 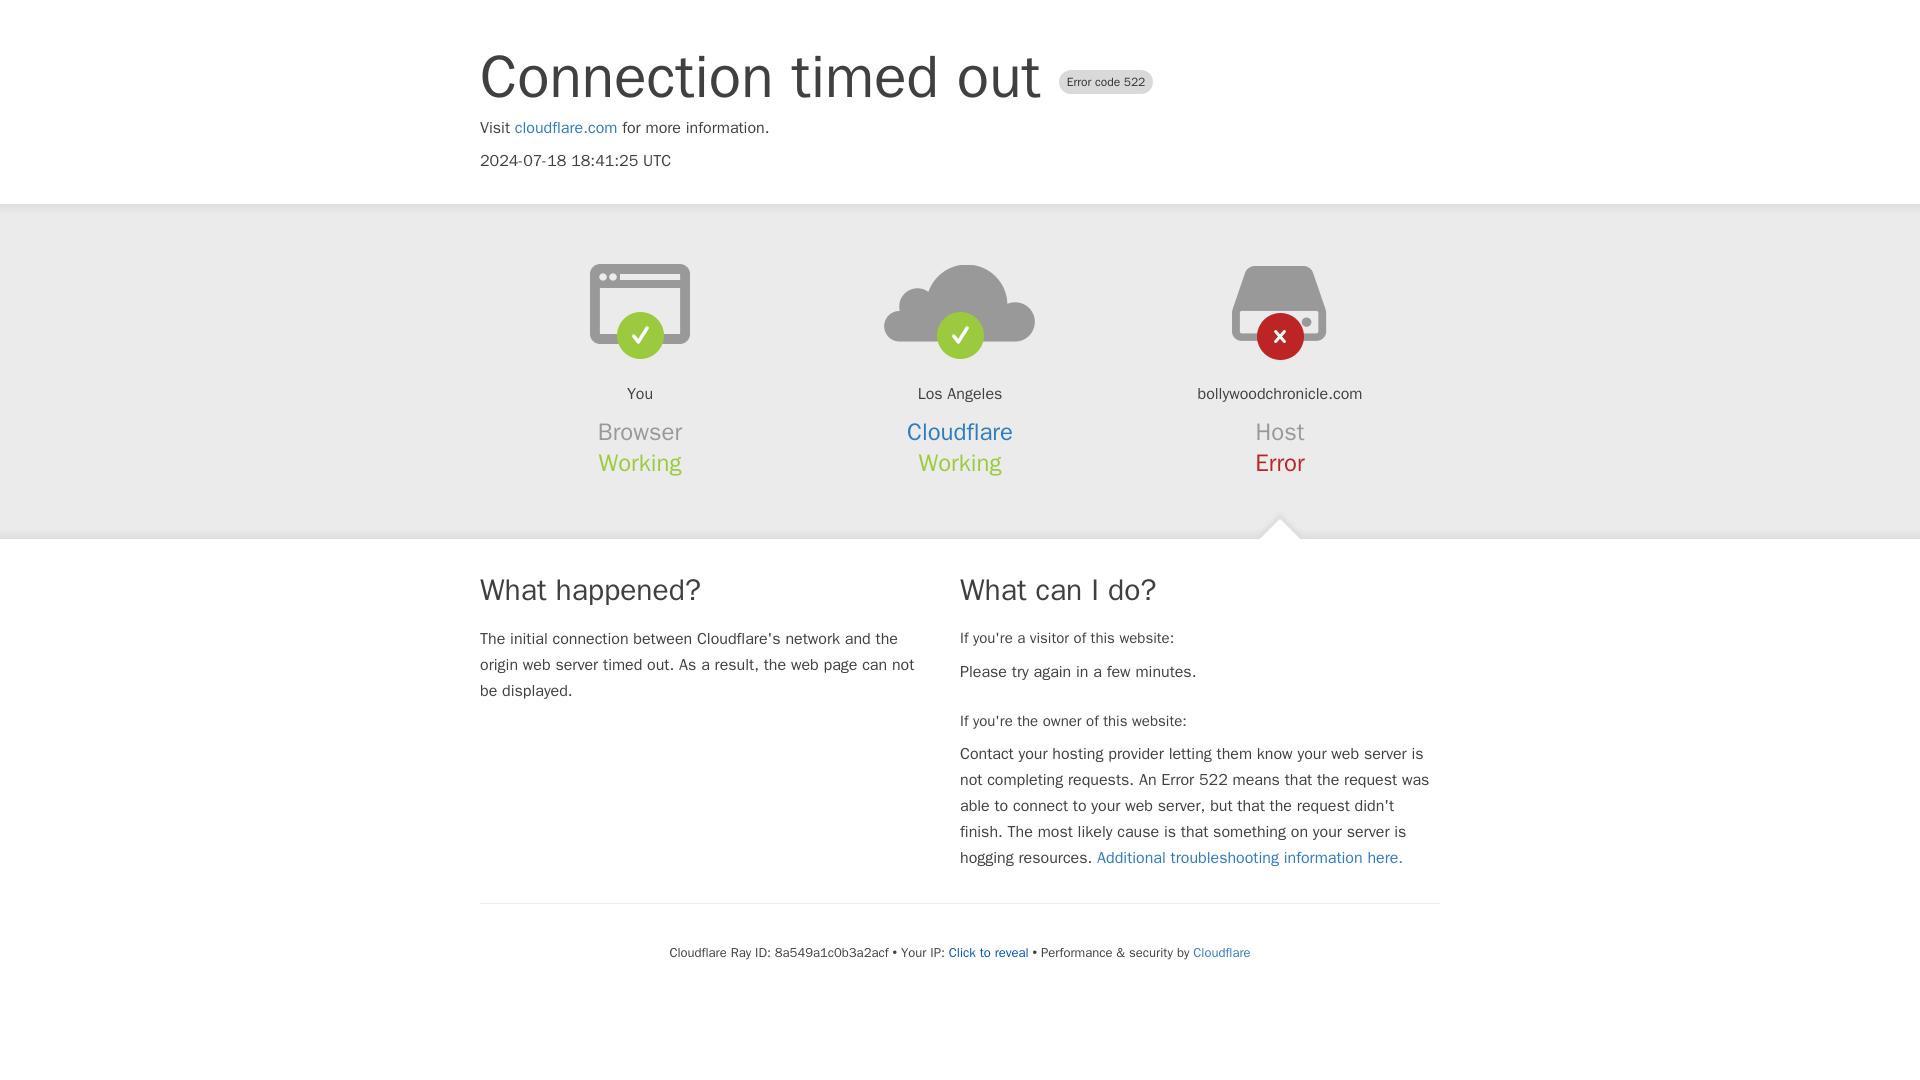 What do you see at coordinates (960, 432) in the screenshot?
I see `Cloudflare` at bounding box center [960, 432].